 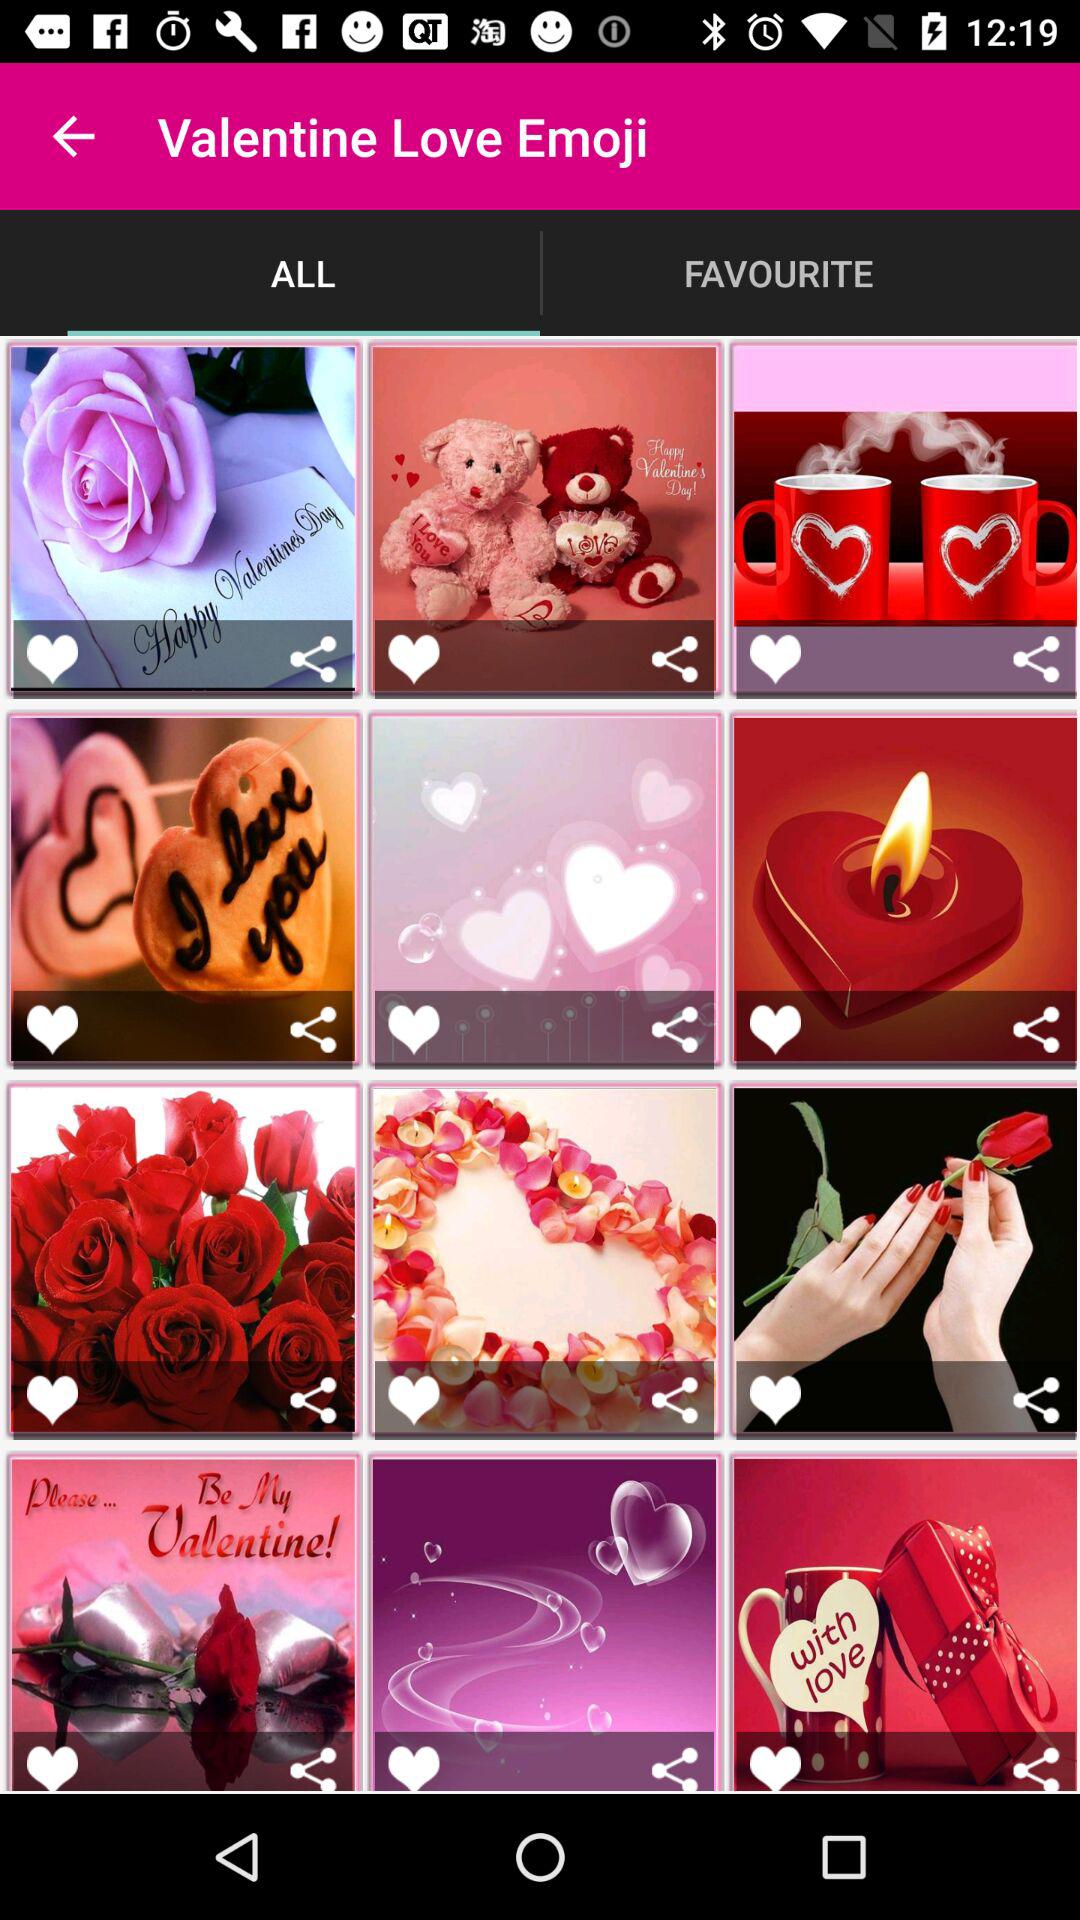 What do you see at coordinates (674, 1400) in the screenshot?
I see `share` at bounding box center [674, 1400].